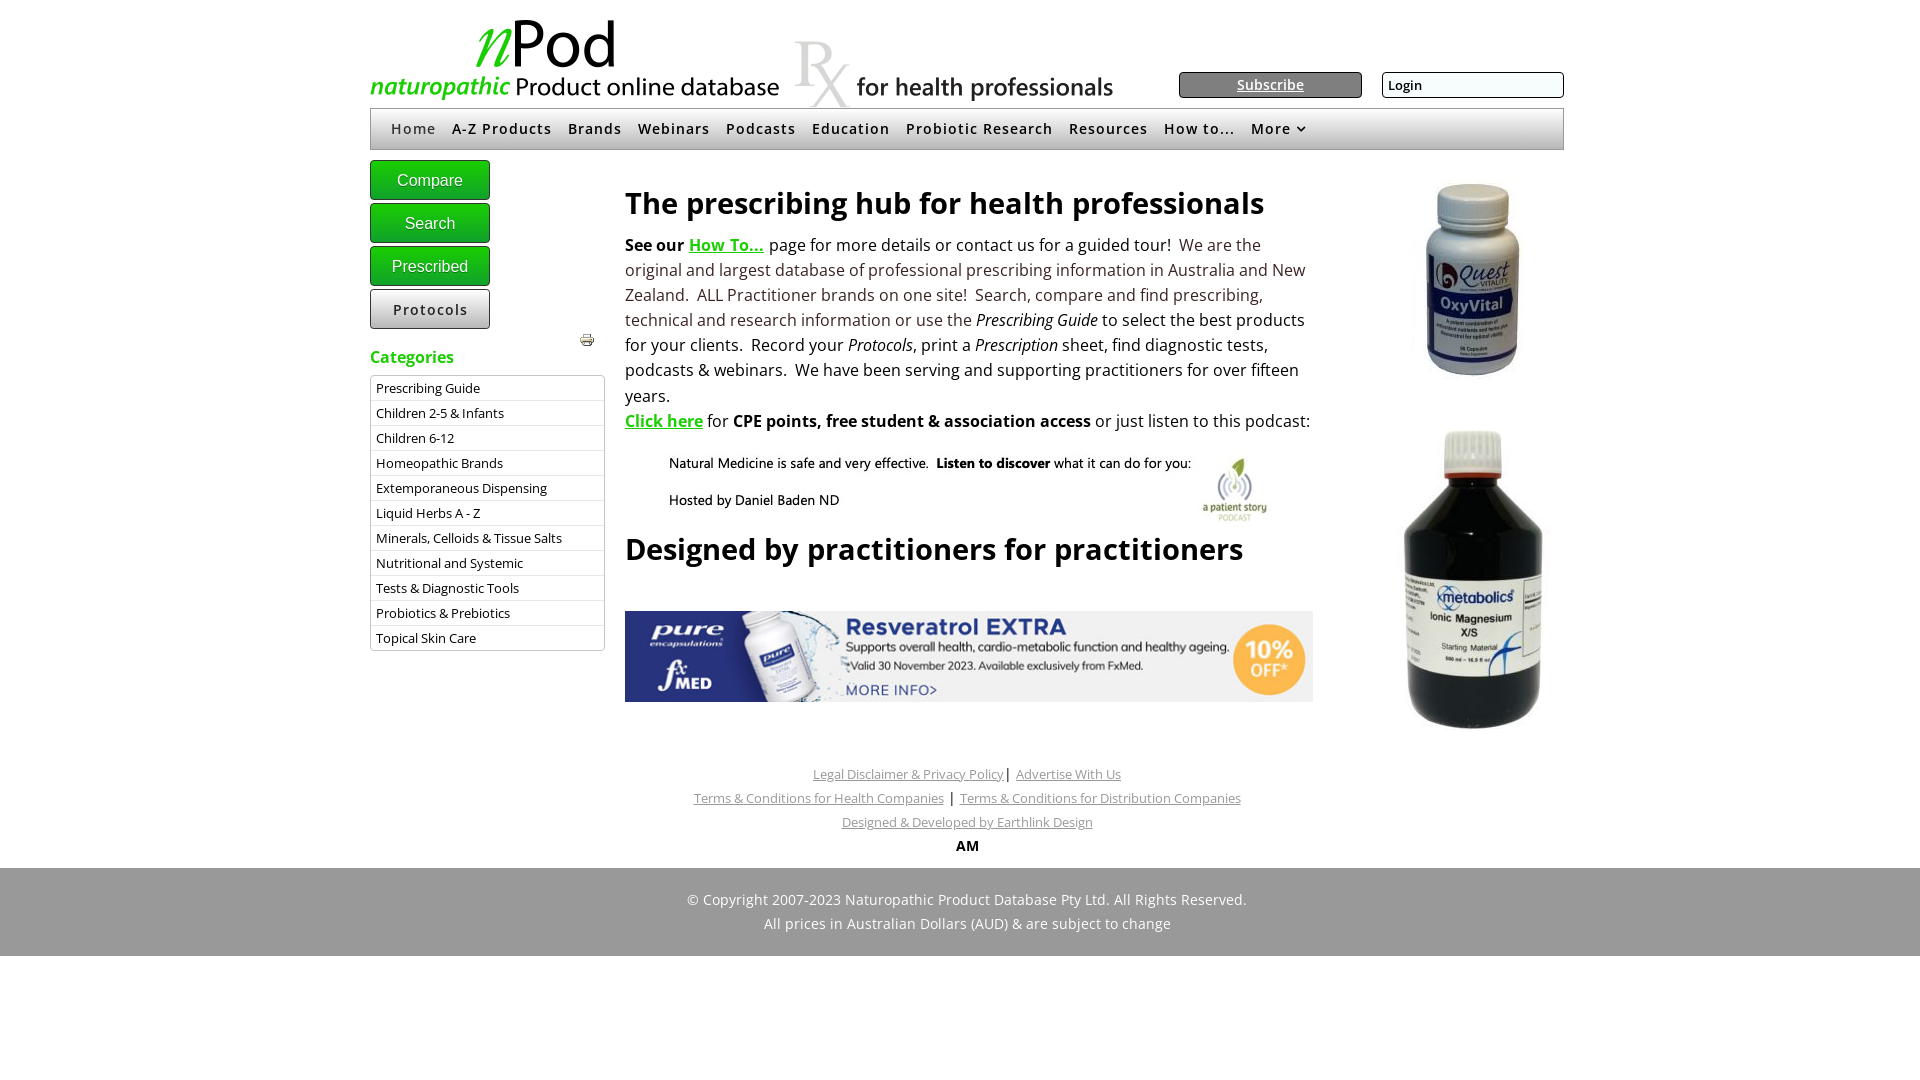  Describe the element at coordinates (726, 244) in the screenshot. I see `How To...` at that location.